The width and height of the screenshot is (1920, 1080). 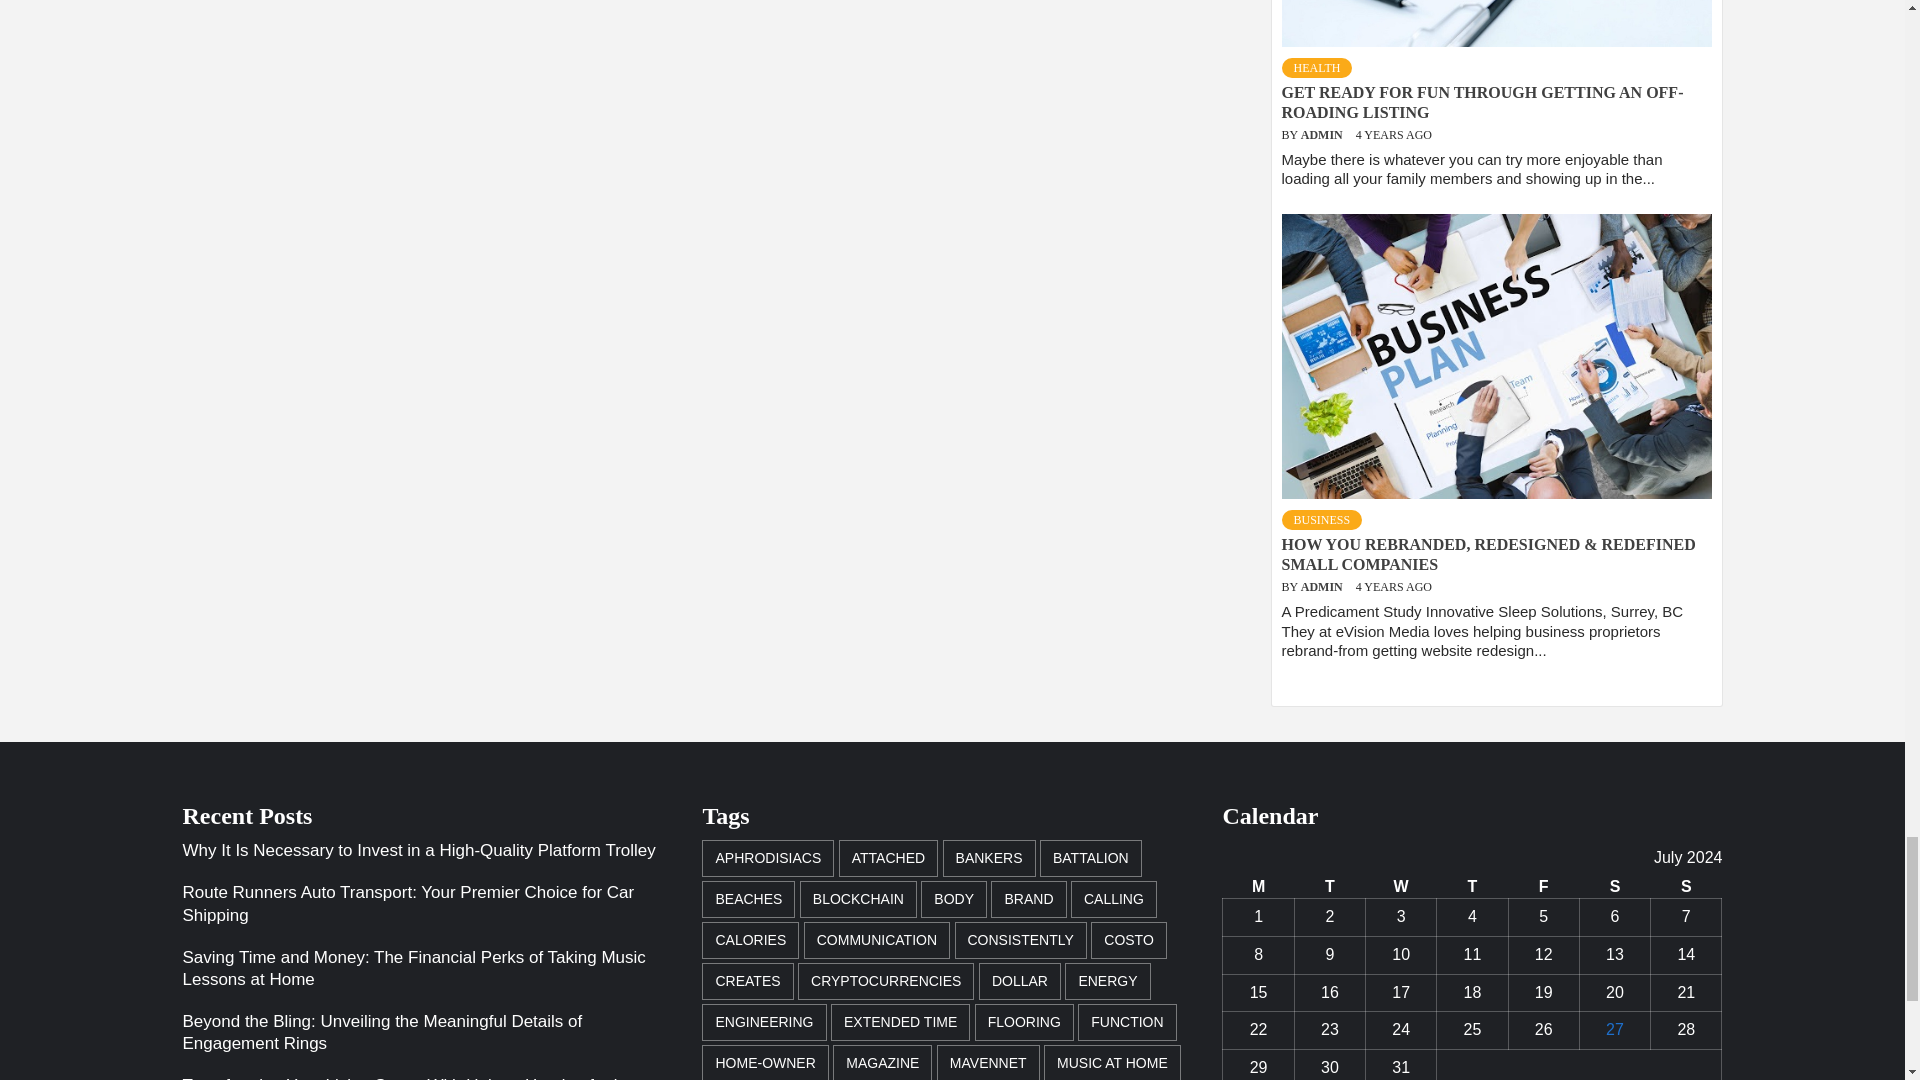 What do you see at coordinates (1614, 886) in the screenshot?
I see `Saturday` at bounding box center [1614, 886].